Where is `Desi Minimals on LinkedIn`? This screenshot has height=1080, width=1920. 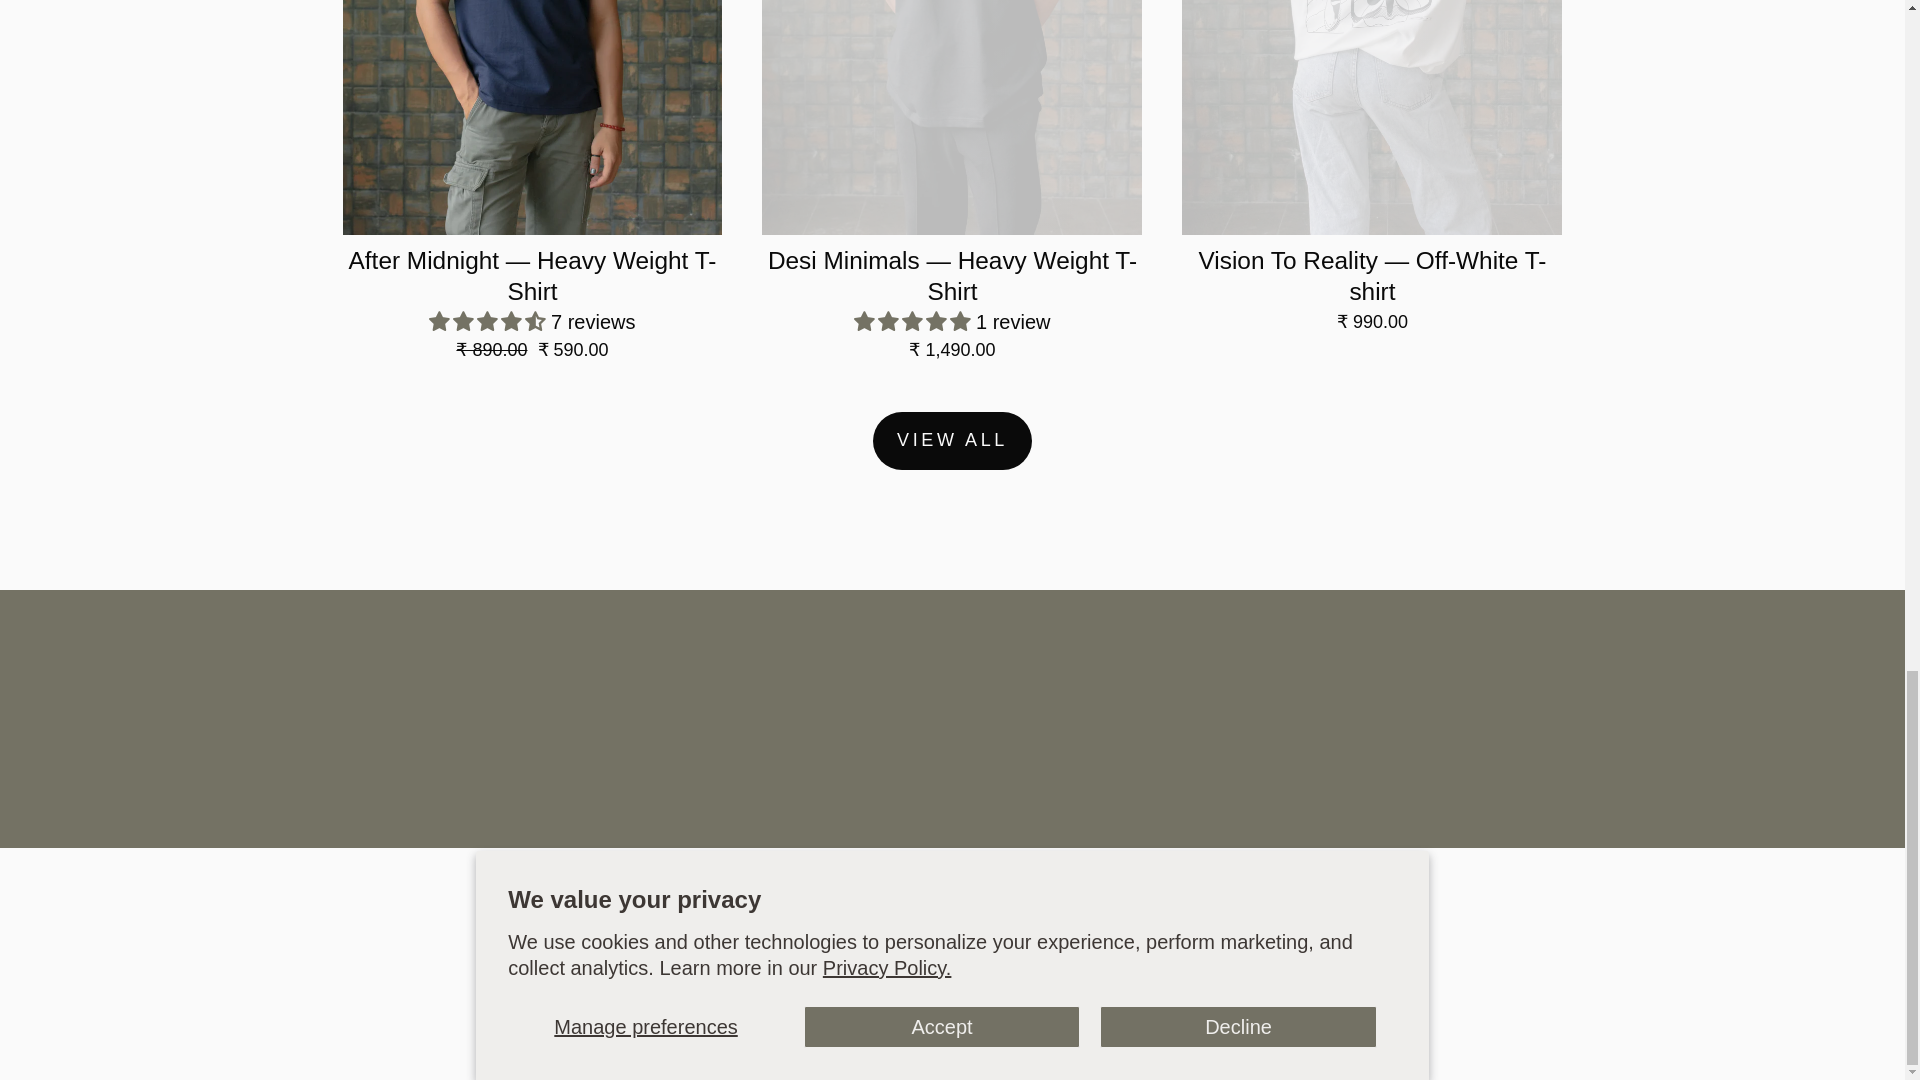
Desi Minimals on LinkedIn is located at coordinates (1018, 961).